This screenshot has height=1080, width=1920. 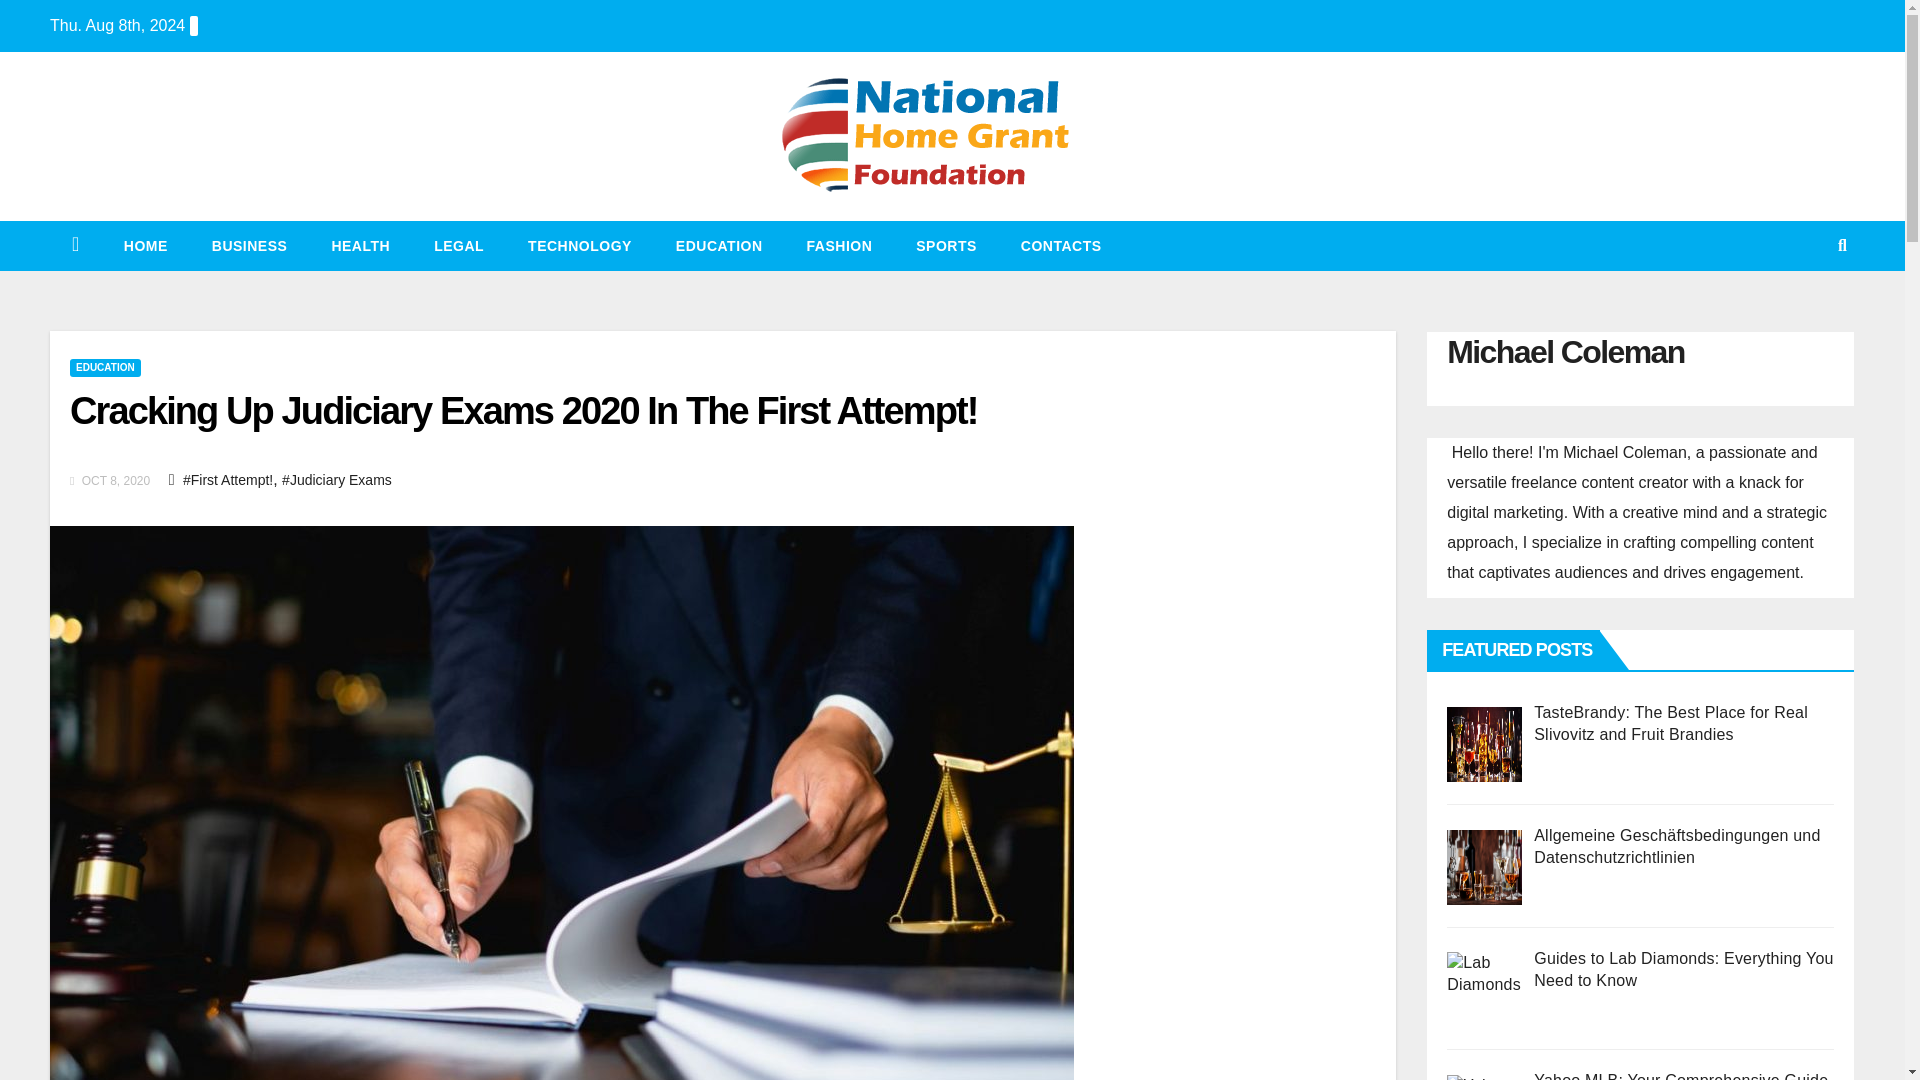 I want to click on EDUCATION, so click(x=720, y=246).